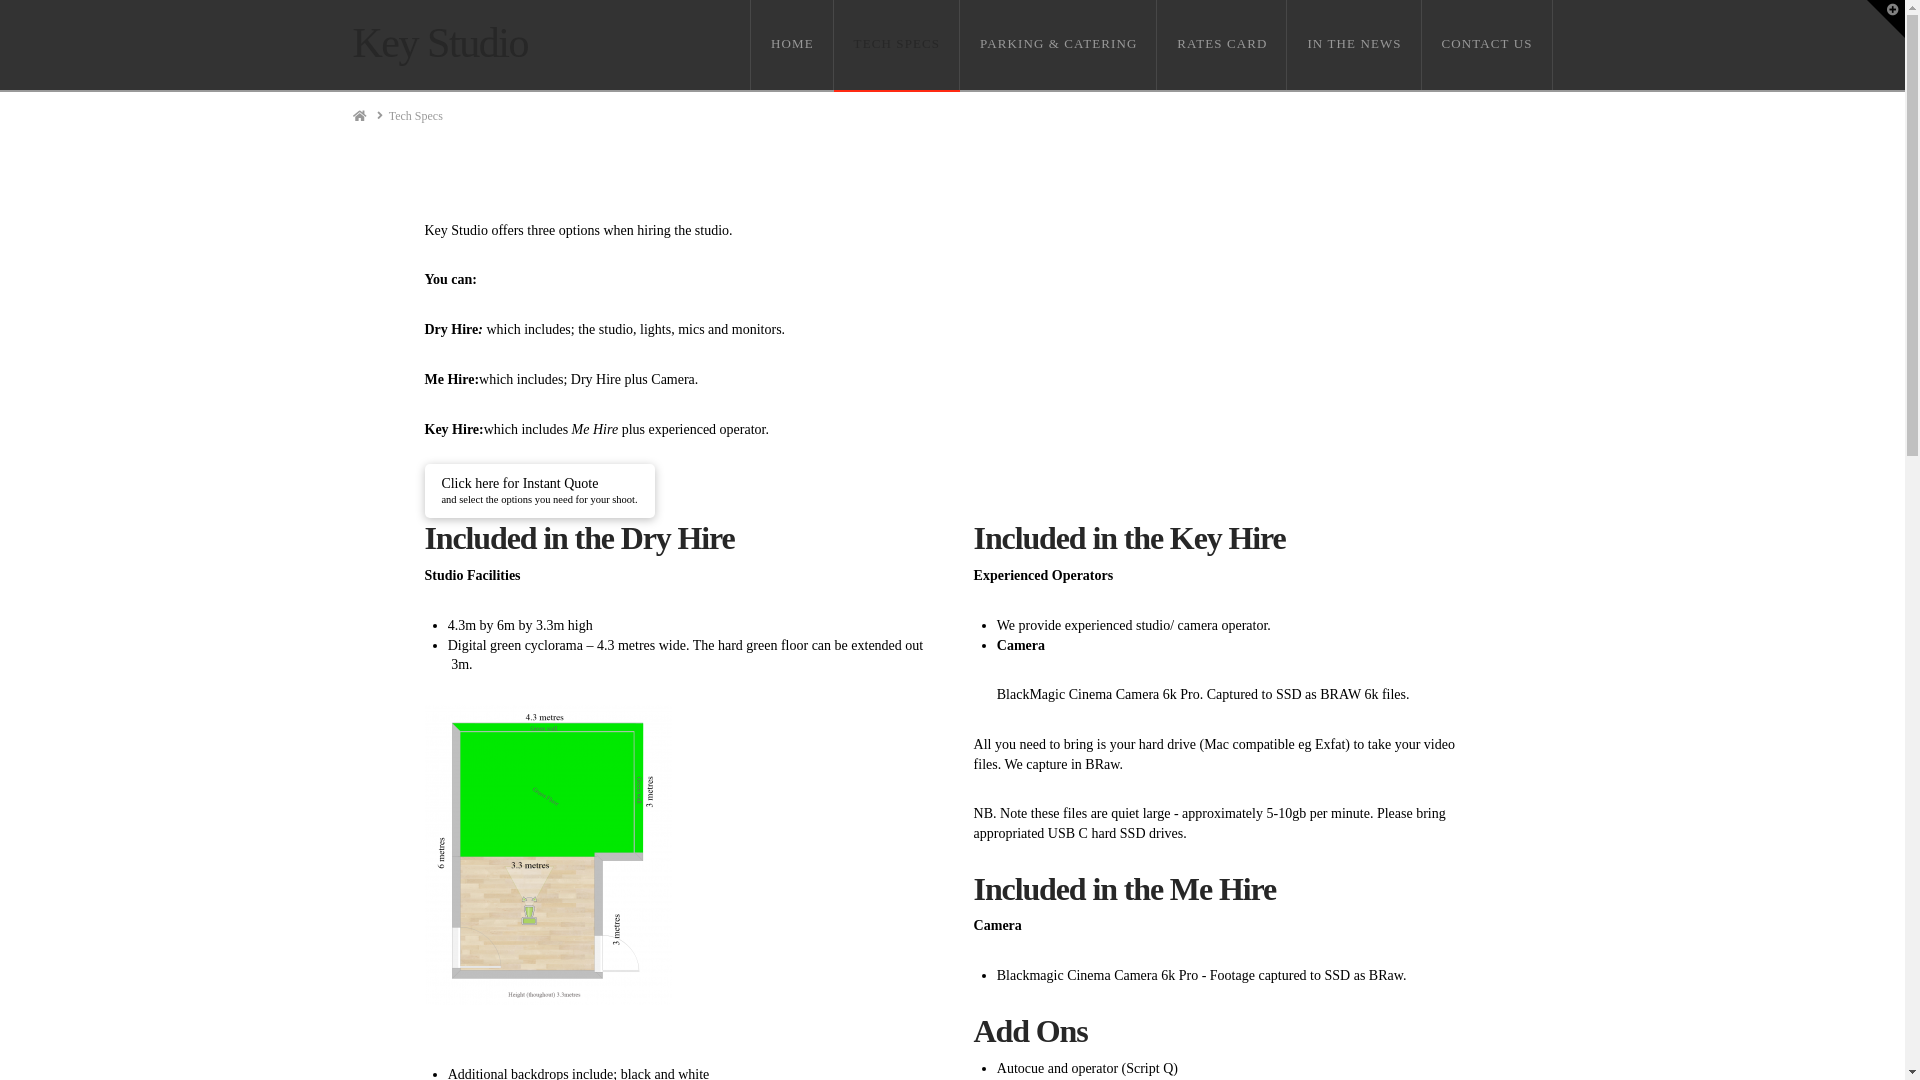 Image resolution: width=1920 pixels, height=1080 pixels. What do you see at coordinates (359, 116) in the screenshot?
I see `Home` at bounding box center [359, 116].